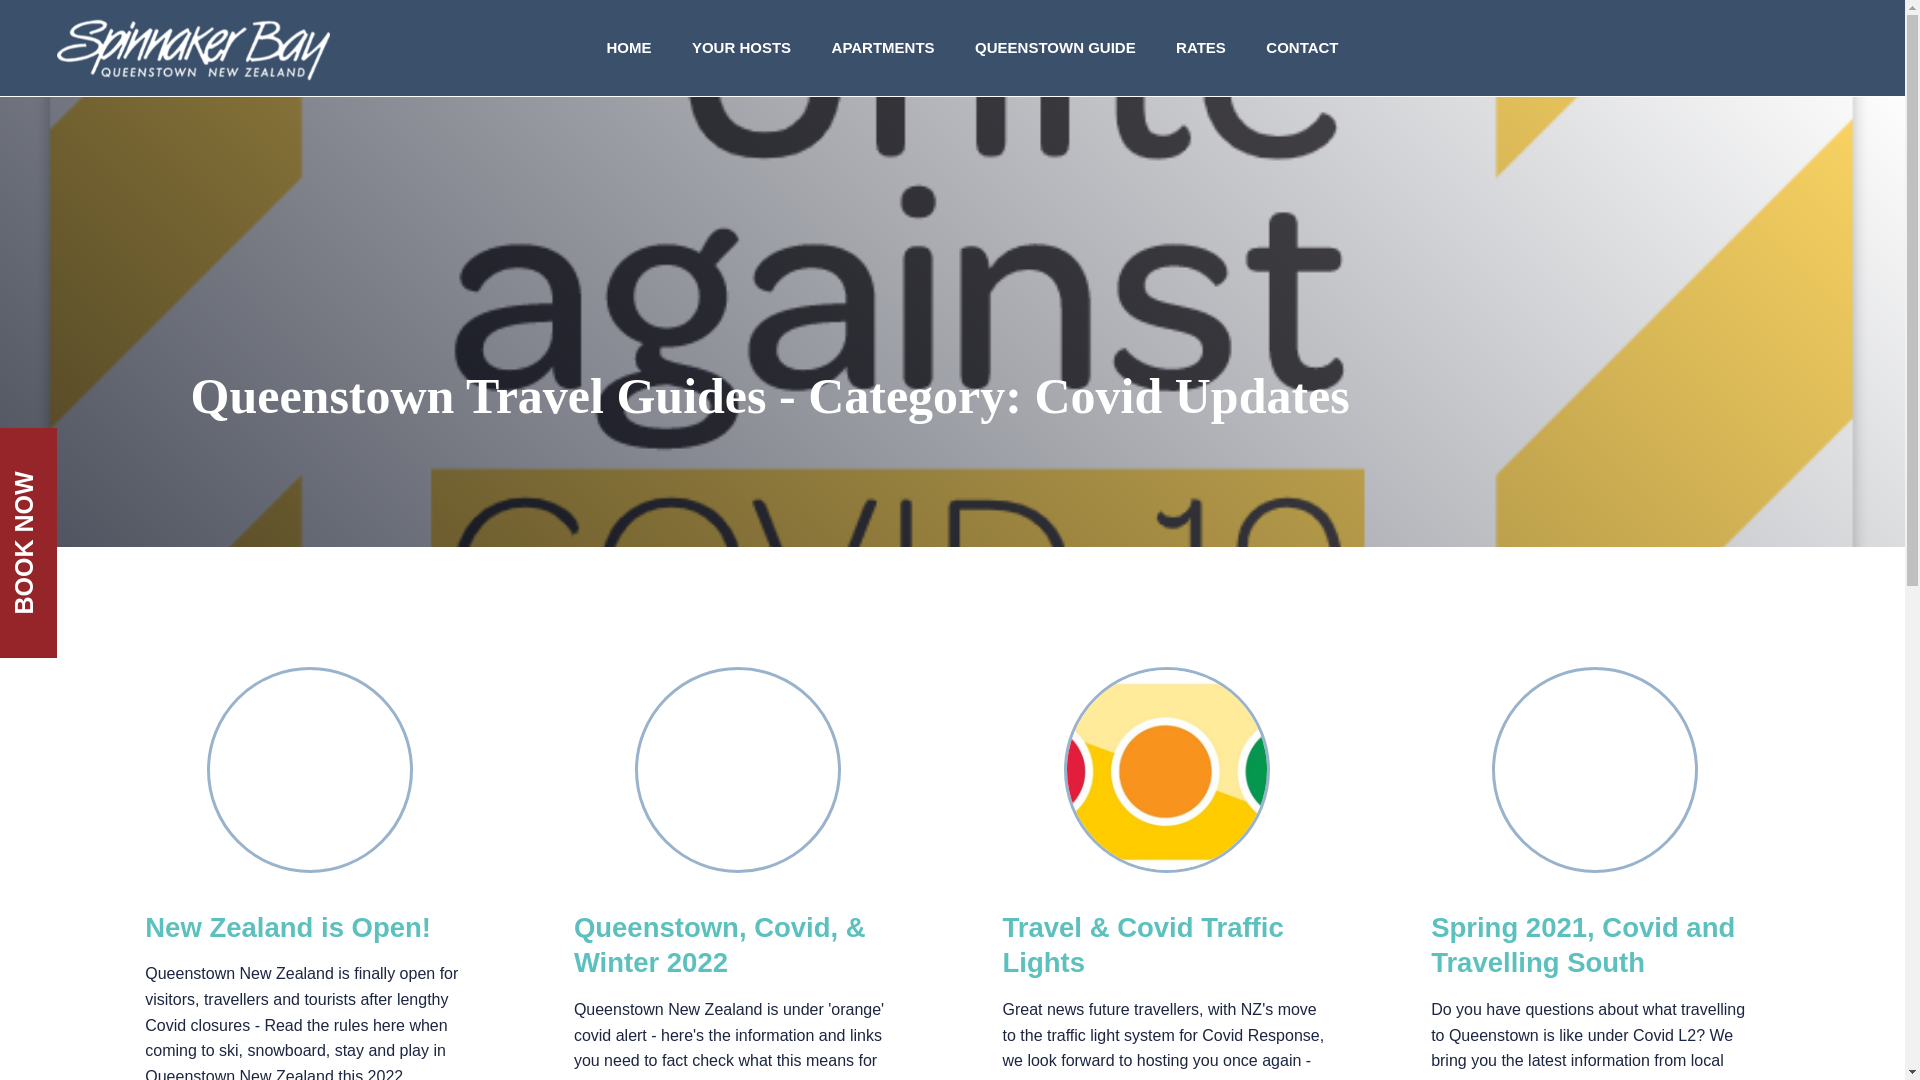 Image resolution: width=1920 pixels, height=1080 pixels. Describe the element at coordinates (288, 926) in the screenshot. I see `Read more about 'New Zealand is Open!'...` at that location.